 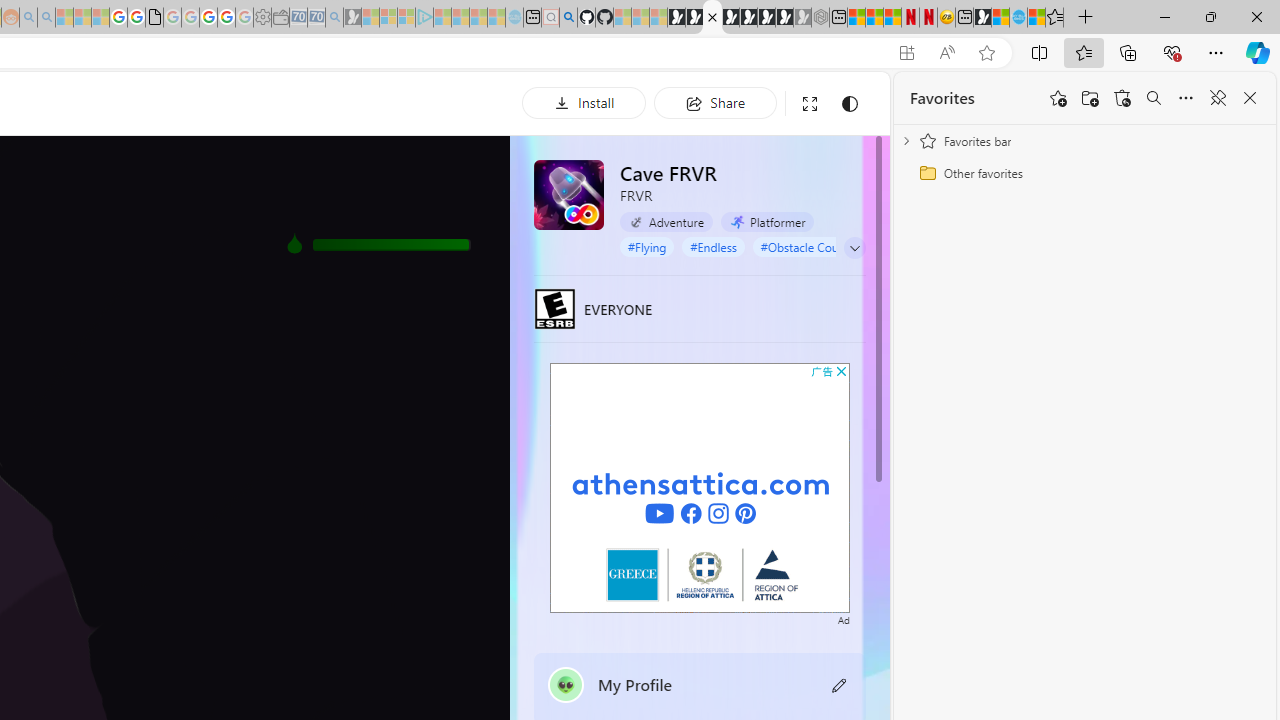 What do you see at coordinates (854, 248) in the screenshot?
I see `Class: expand-arrow neutral` at bounding box center [854, 248].